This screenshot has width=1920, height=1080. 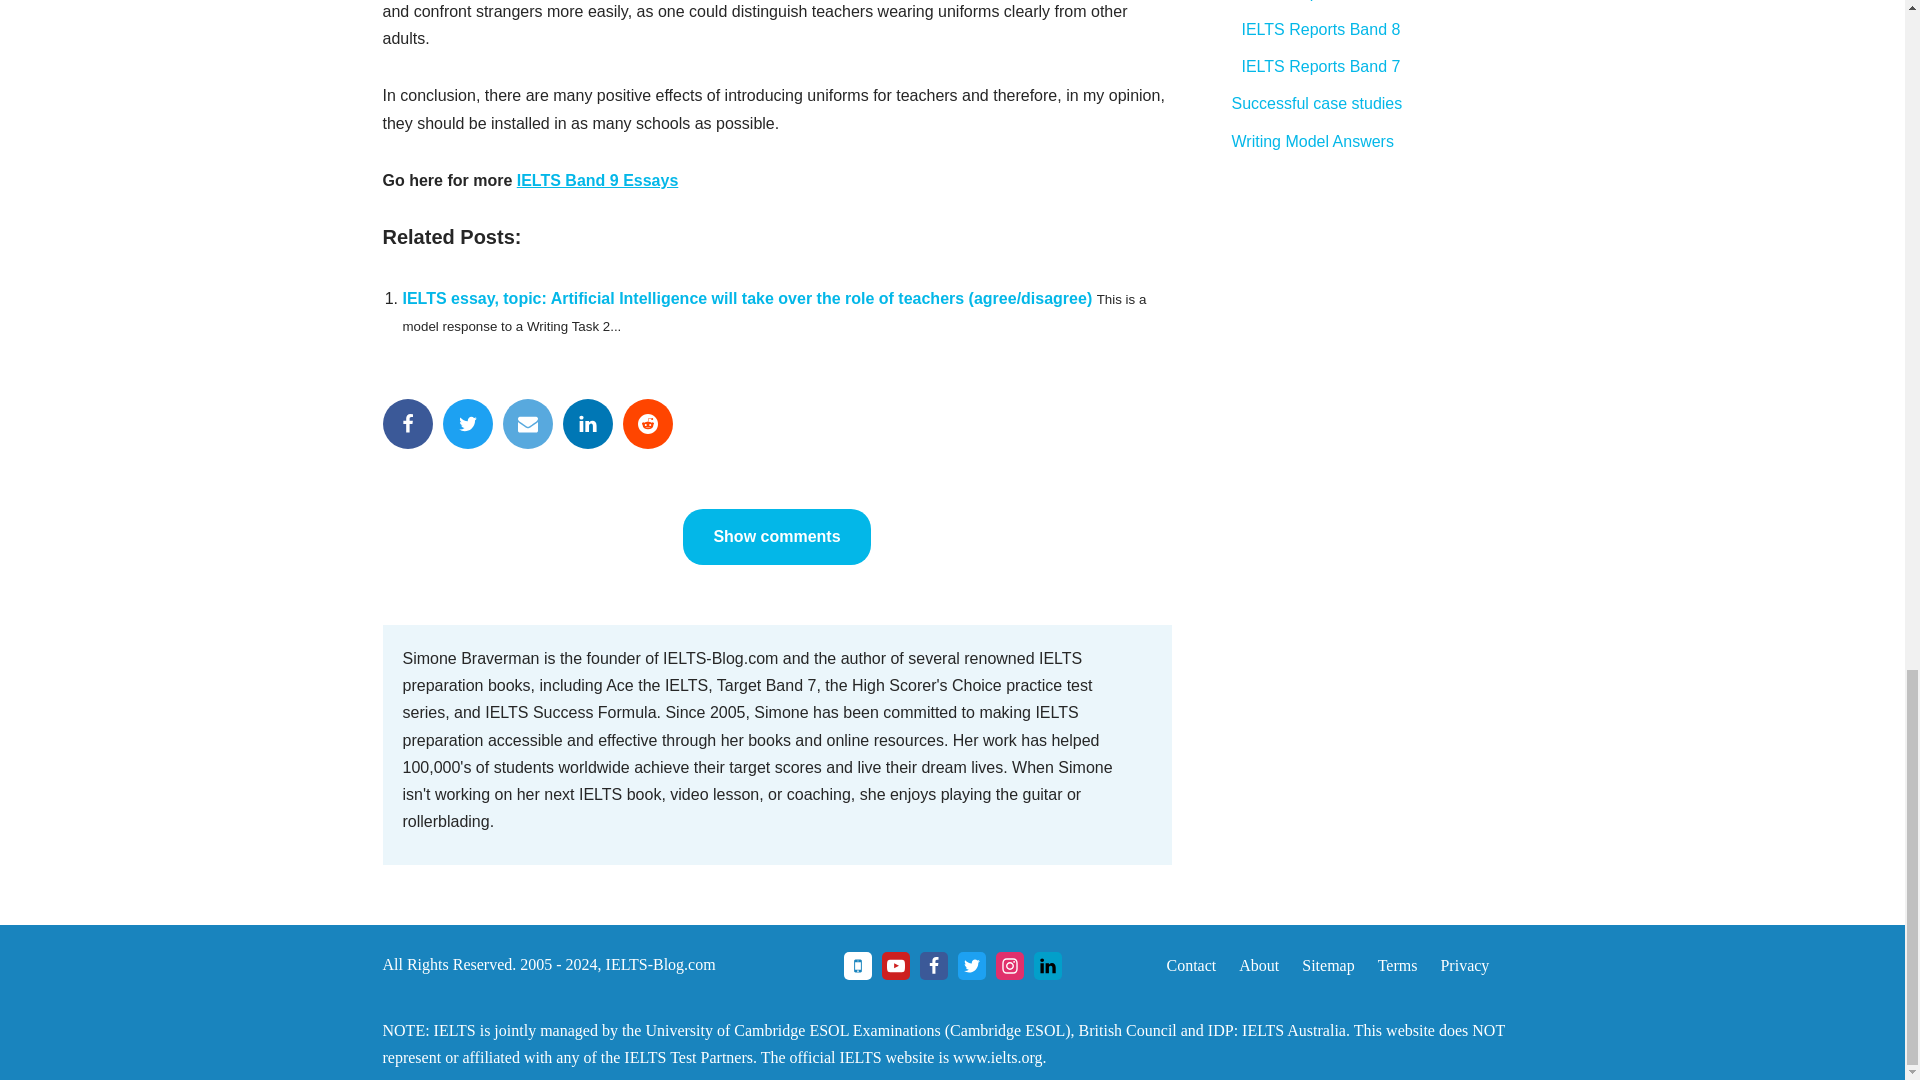 I want to click on IELTS-Blog App, so click(x=858, y=965).